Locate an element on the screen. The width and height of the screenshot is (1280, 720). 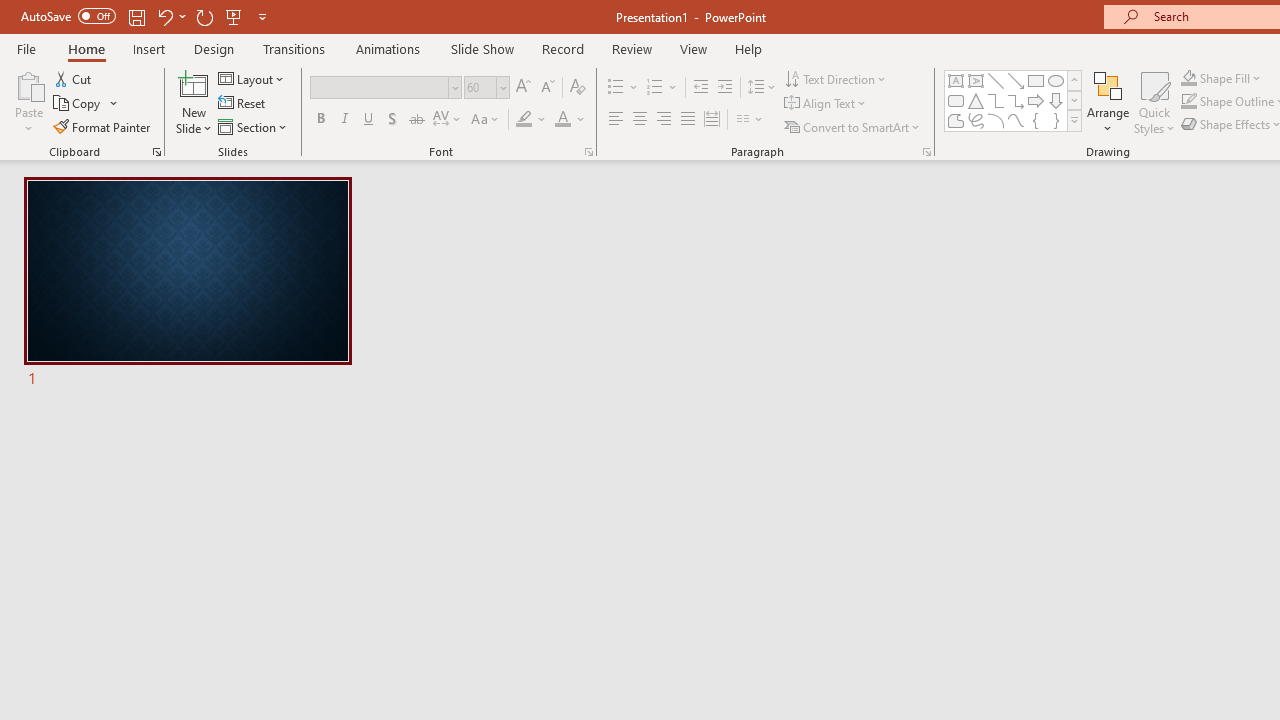
Numbering is located at coordinates (662, 88).